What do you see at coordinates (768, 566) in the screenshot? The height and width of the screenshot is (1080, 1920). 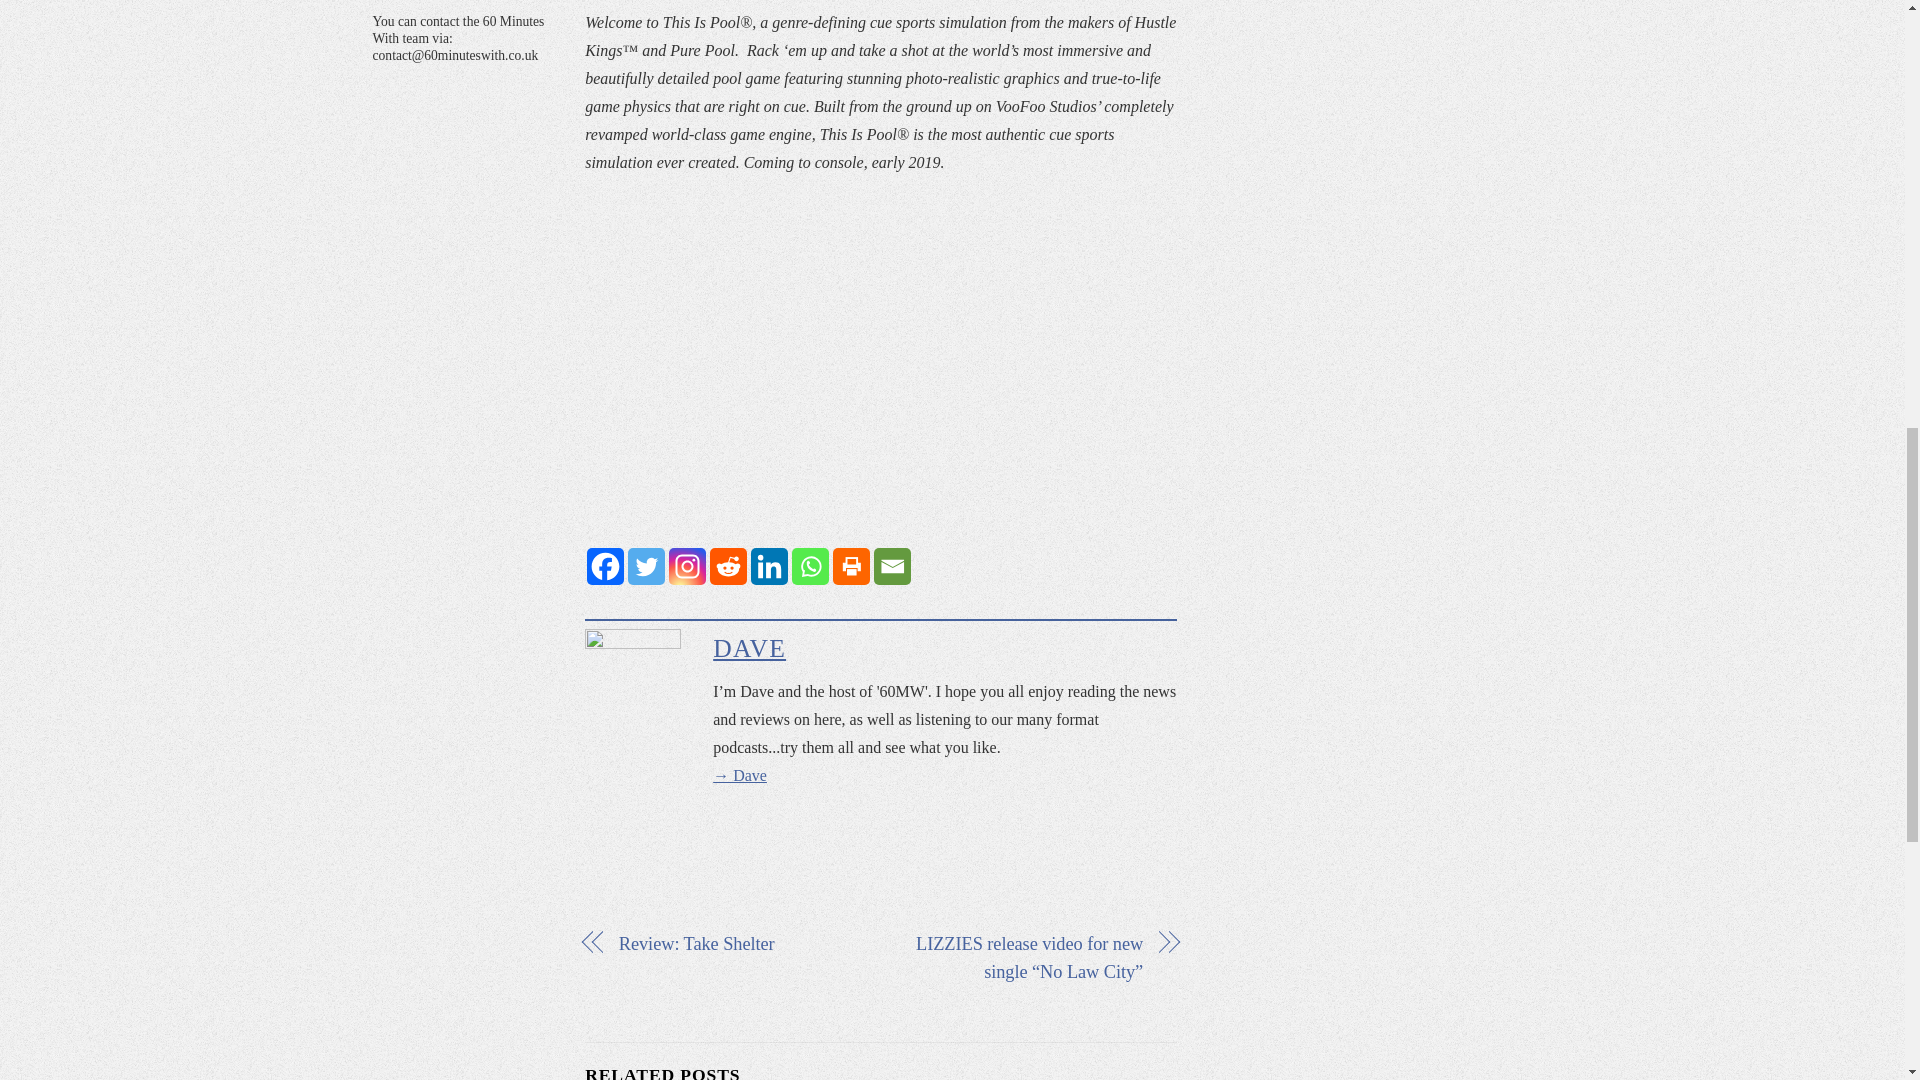 I see `Linkedin` at bounding box center [768, 566].